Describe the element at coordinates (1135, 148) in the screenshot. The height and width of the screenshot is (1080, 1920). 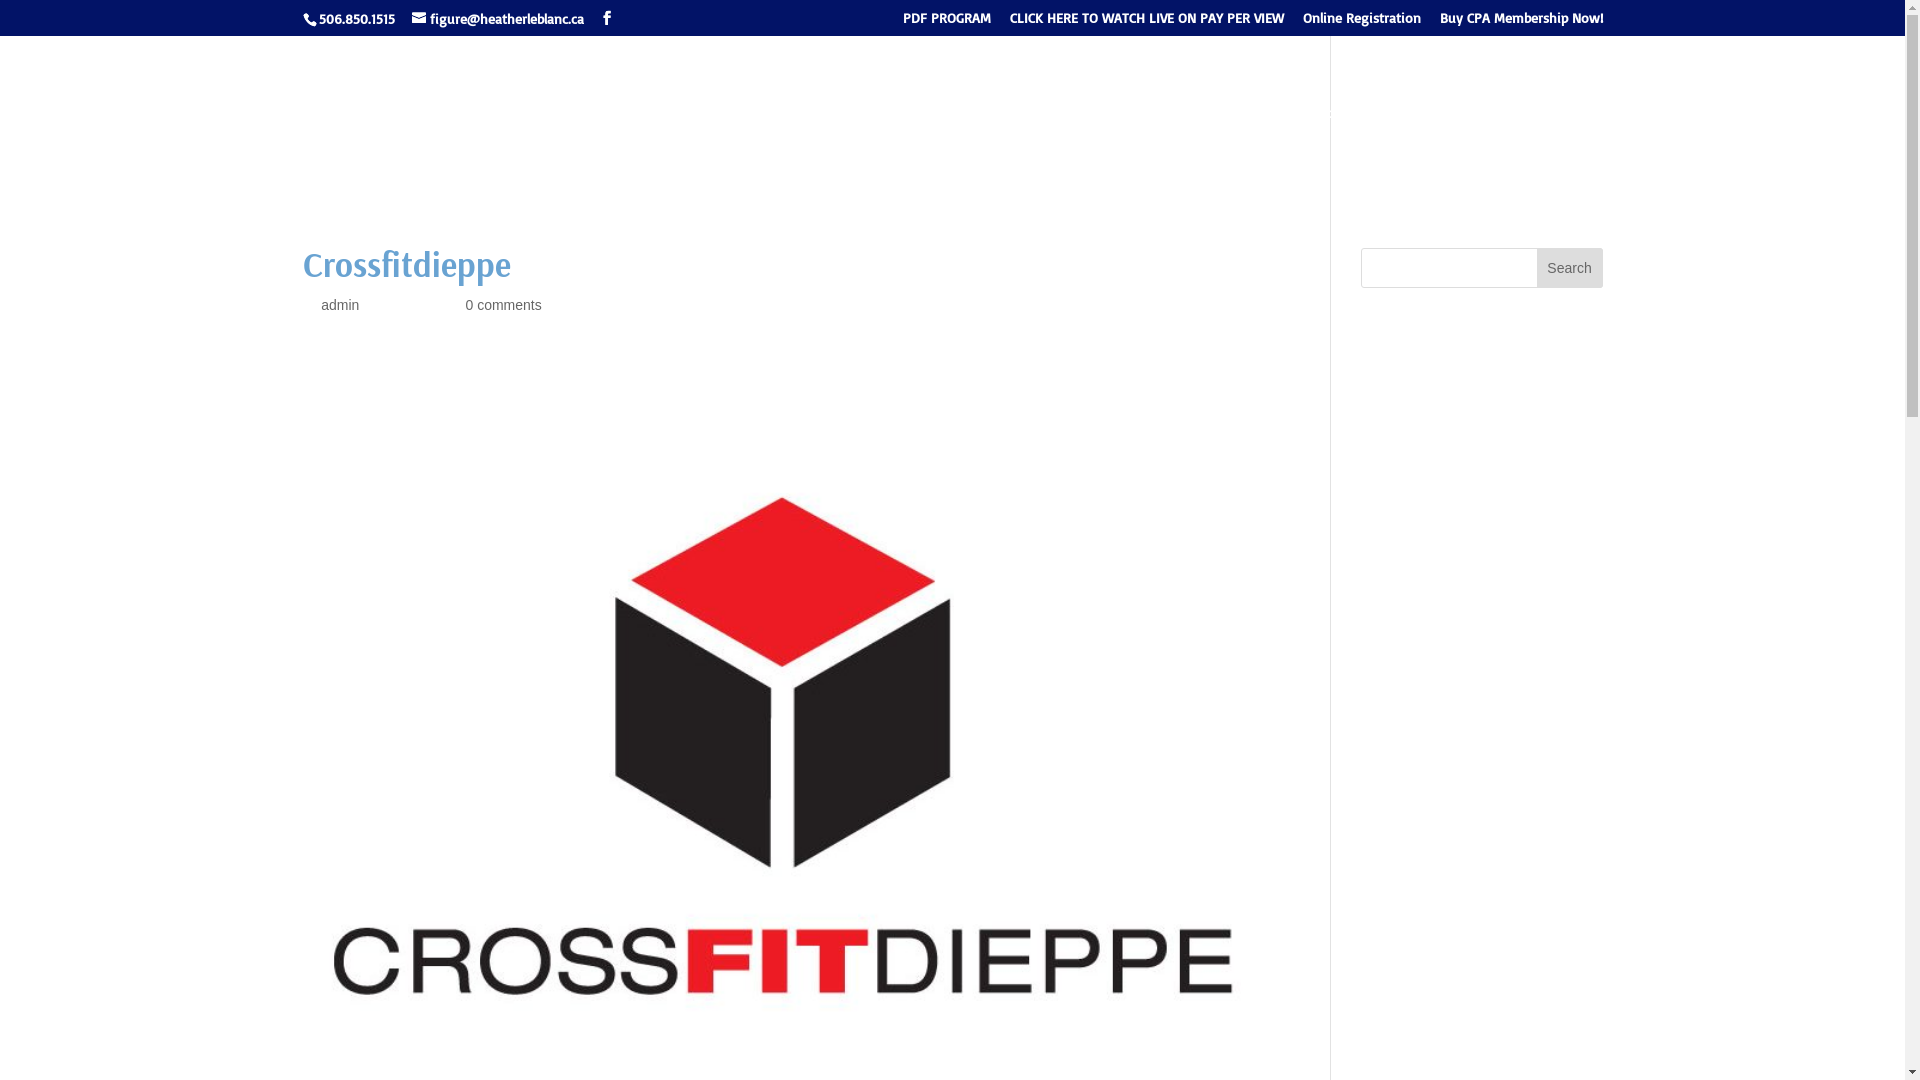
I see `General Info` at that location.